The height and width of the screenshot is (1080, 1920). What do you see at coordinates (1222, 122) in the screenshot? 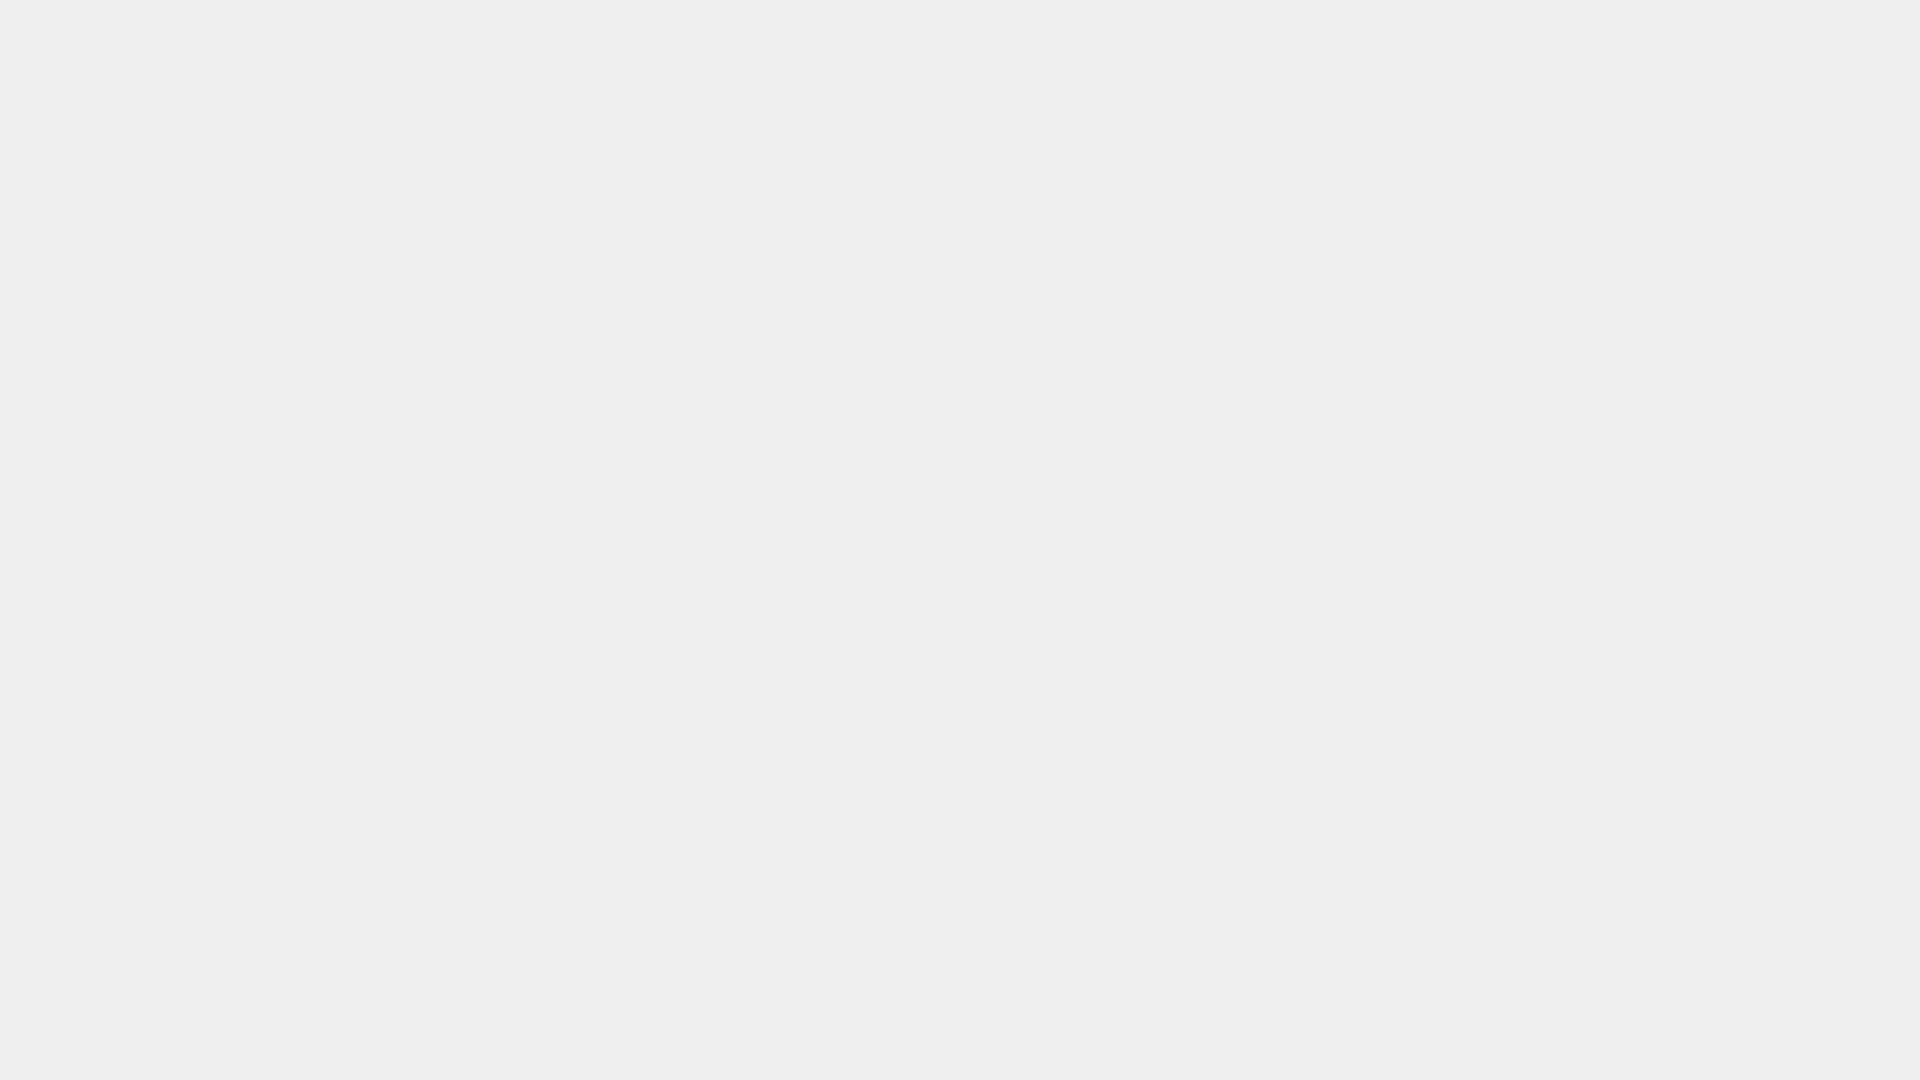
I see `Living Word BookStore` at bounding box center [1222, 122].